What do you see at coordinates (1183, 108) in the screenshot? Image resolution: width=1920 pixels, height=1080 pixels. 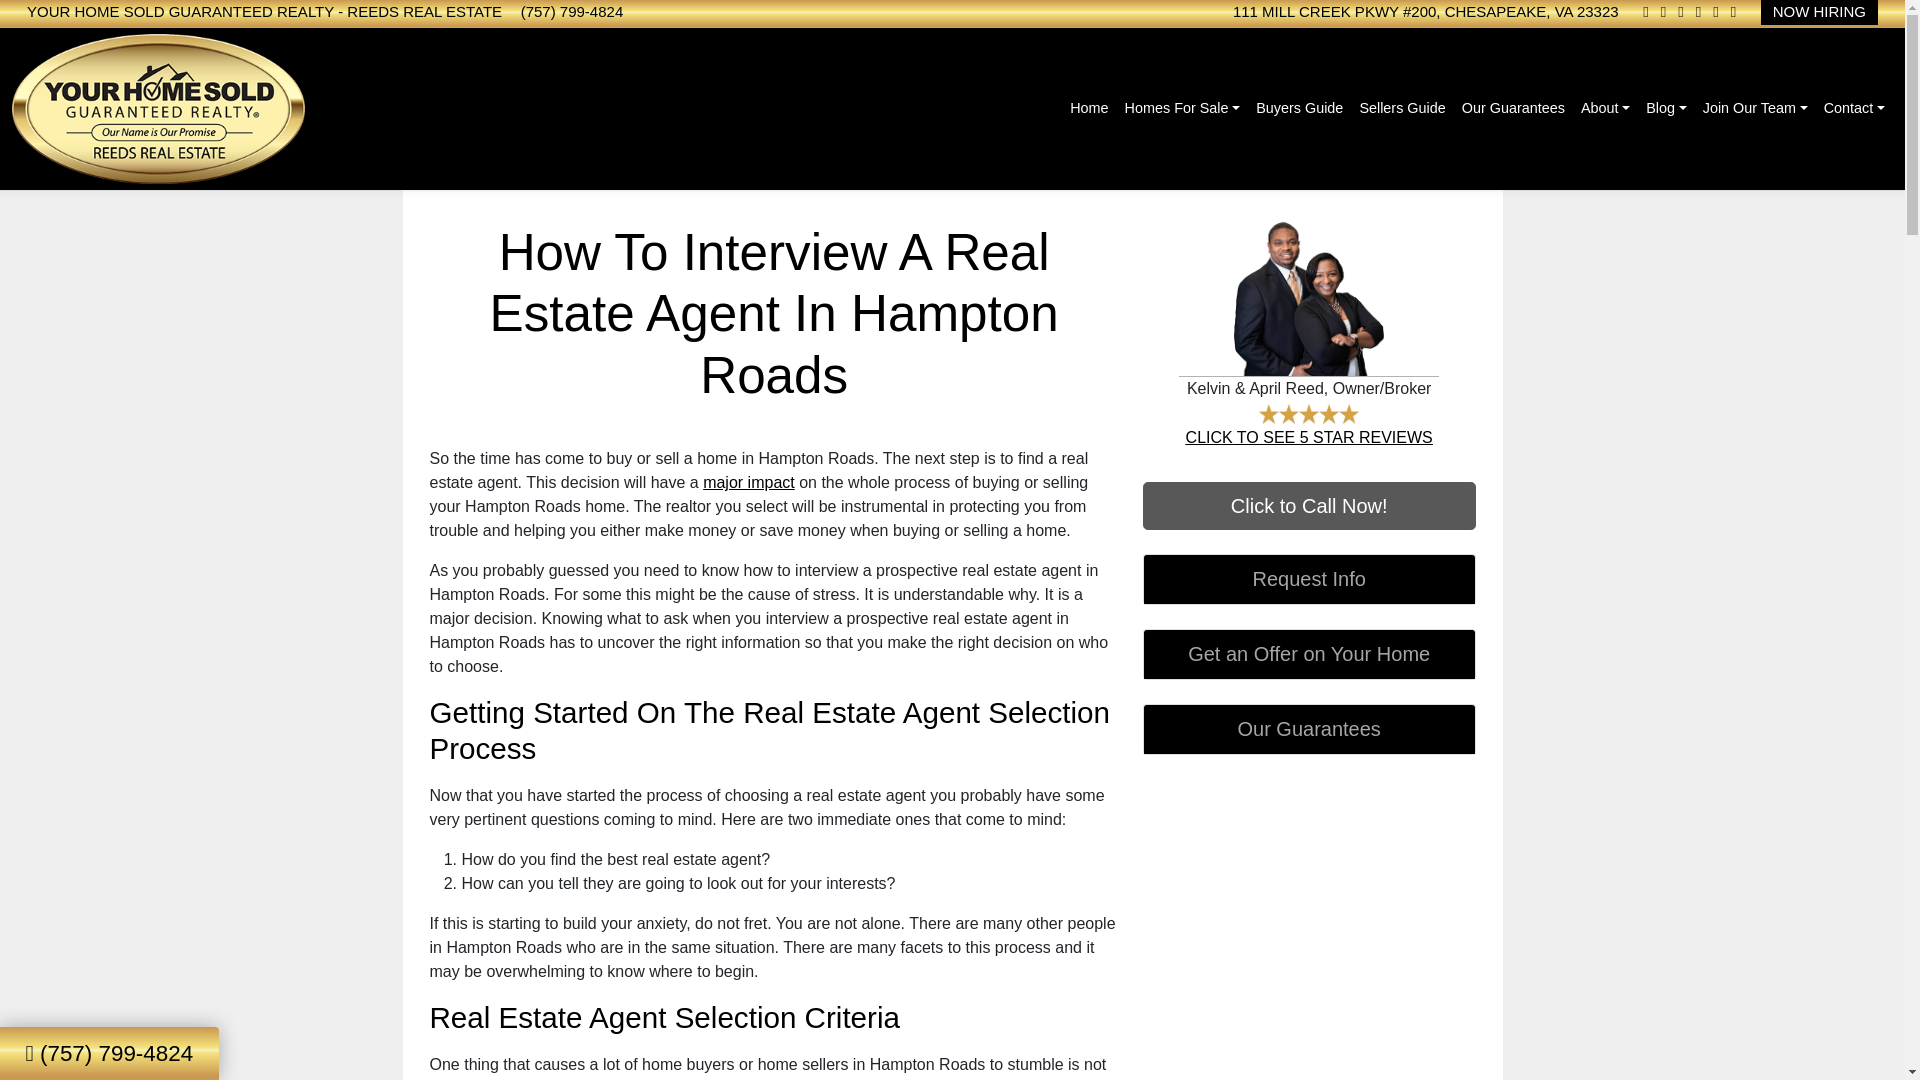 I see `Homes For Sale` at bounding box center [1183, 108].